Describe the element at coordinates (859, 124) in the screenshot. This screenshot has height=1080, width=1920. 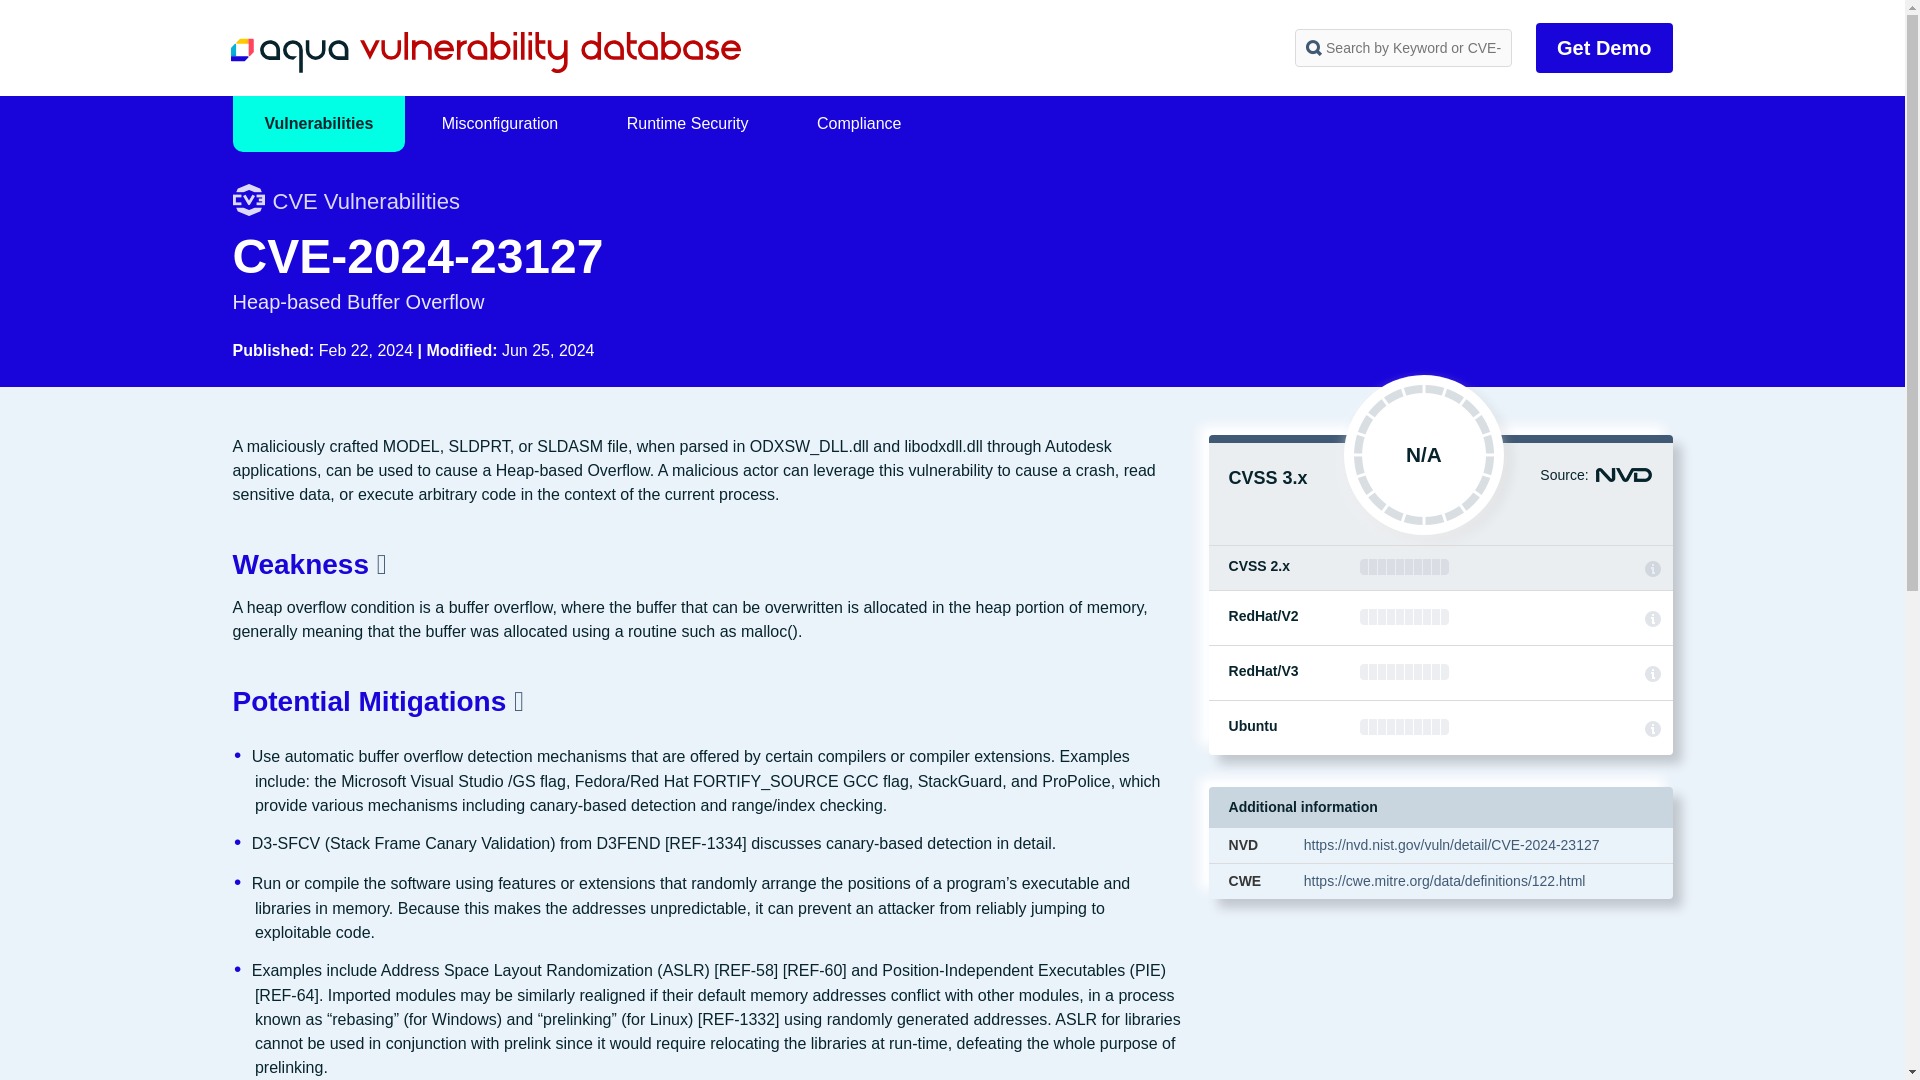
I see `Compliance` at that location.